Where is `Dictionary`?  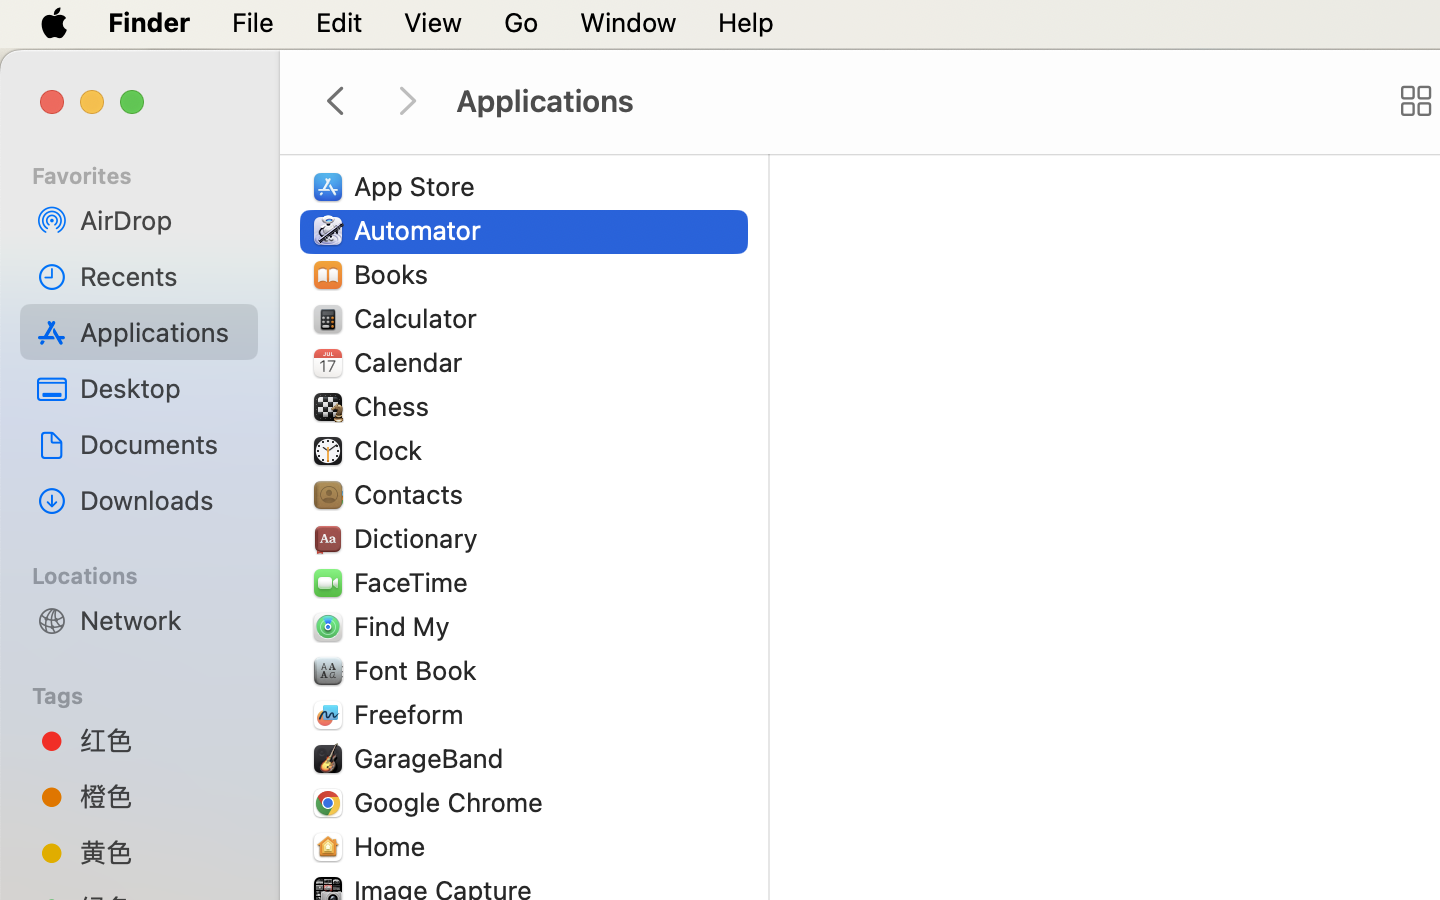
Dictionary is located at coordinates (420, 538).